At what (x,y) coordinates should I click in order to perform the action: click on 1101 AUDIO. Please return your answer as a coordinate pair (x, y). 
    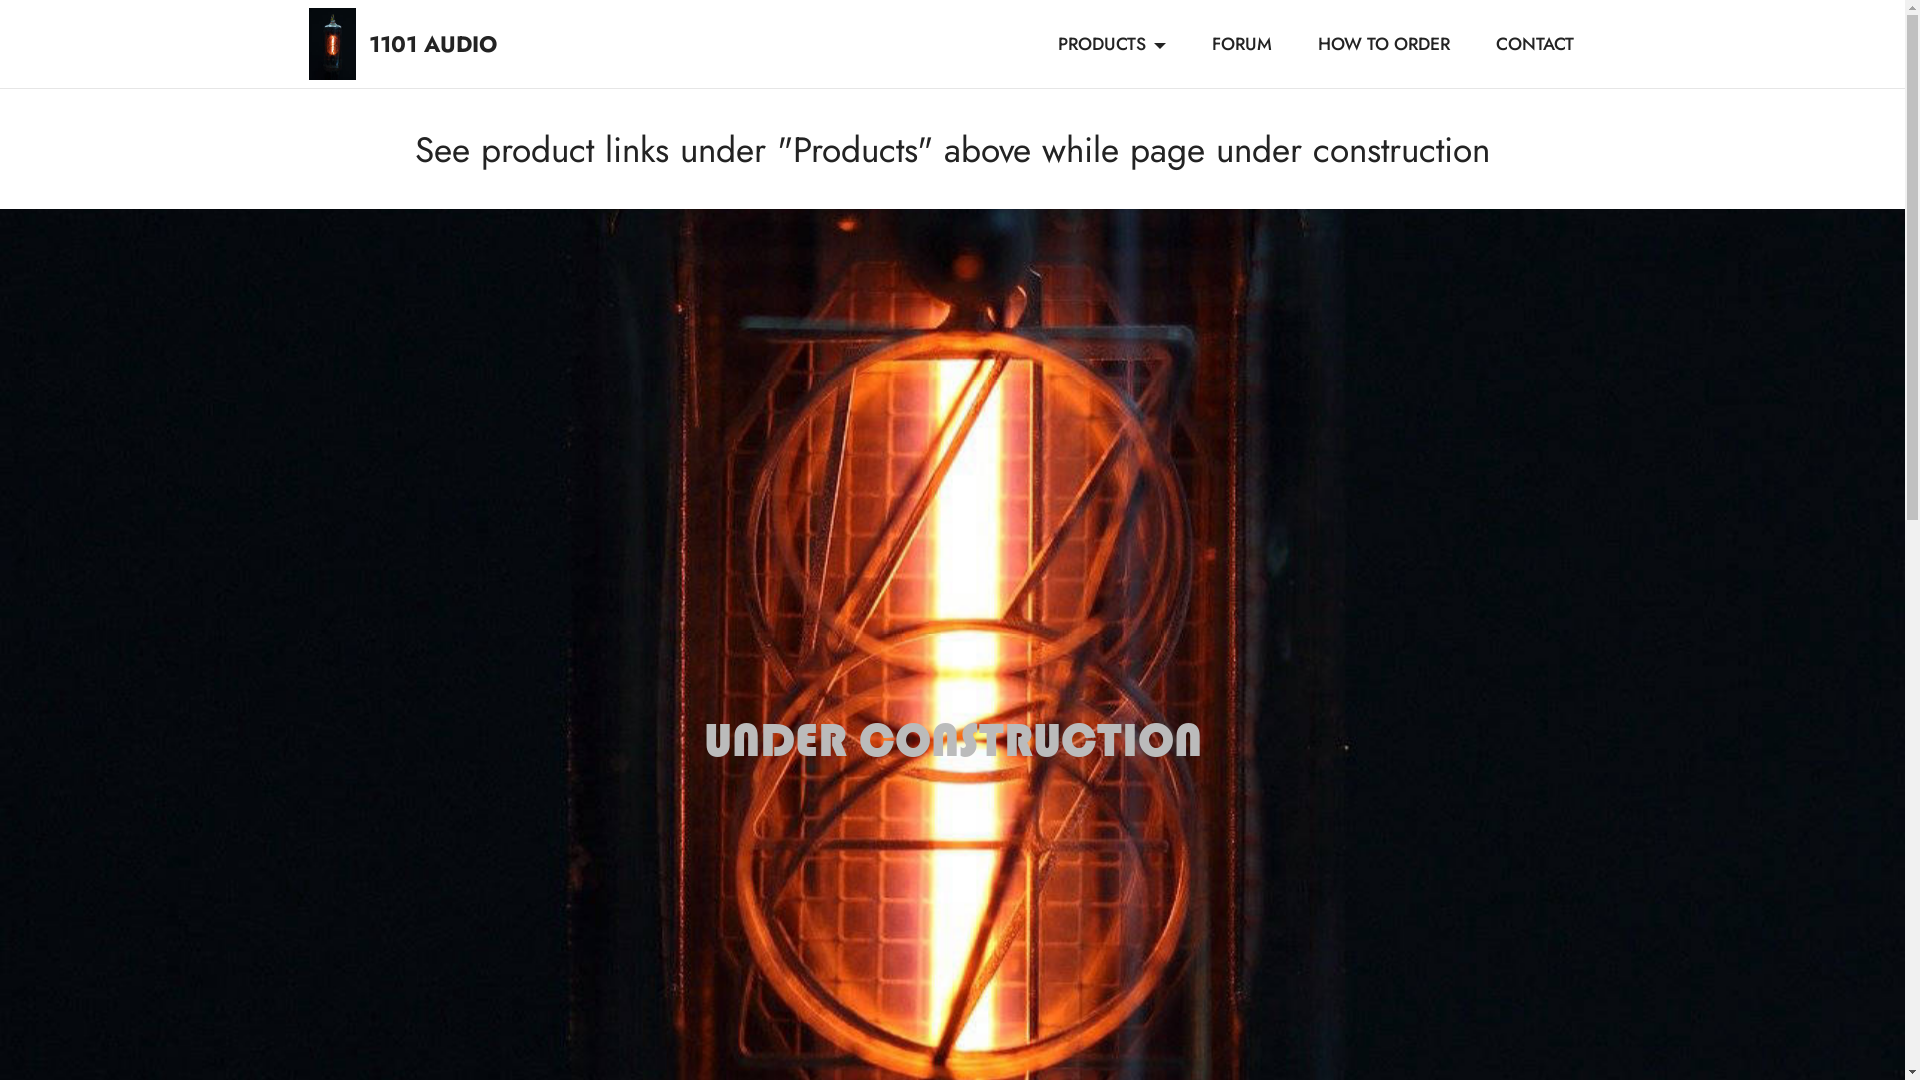
    Looking at the image, I should click on (465, 44).